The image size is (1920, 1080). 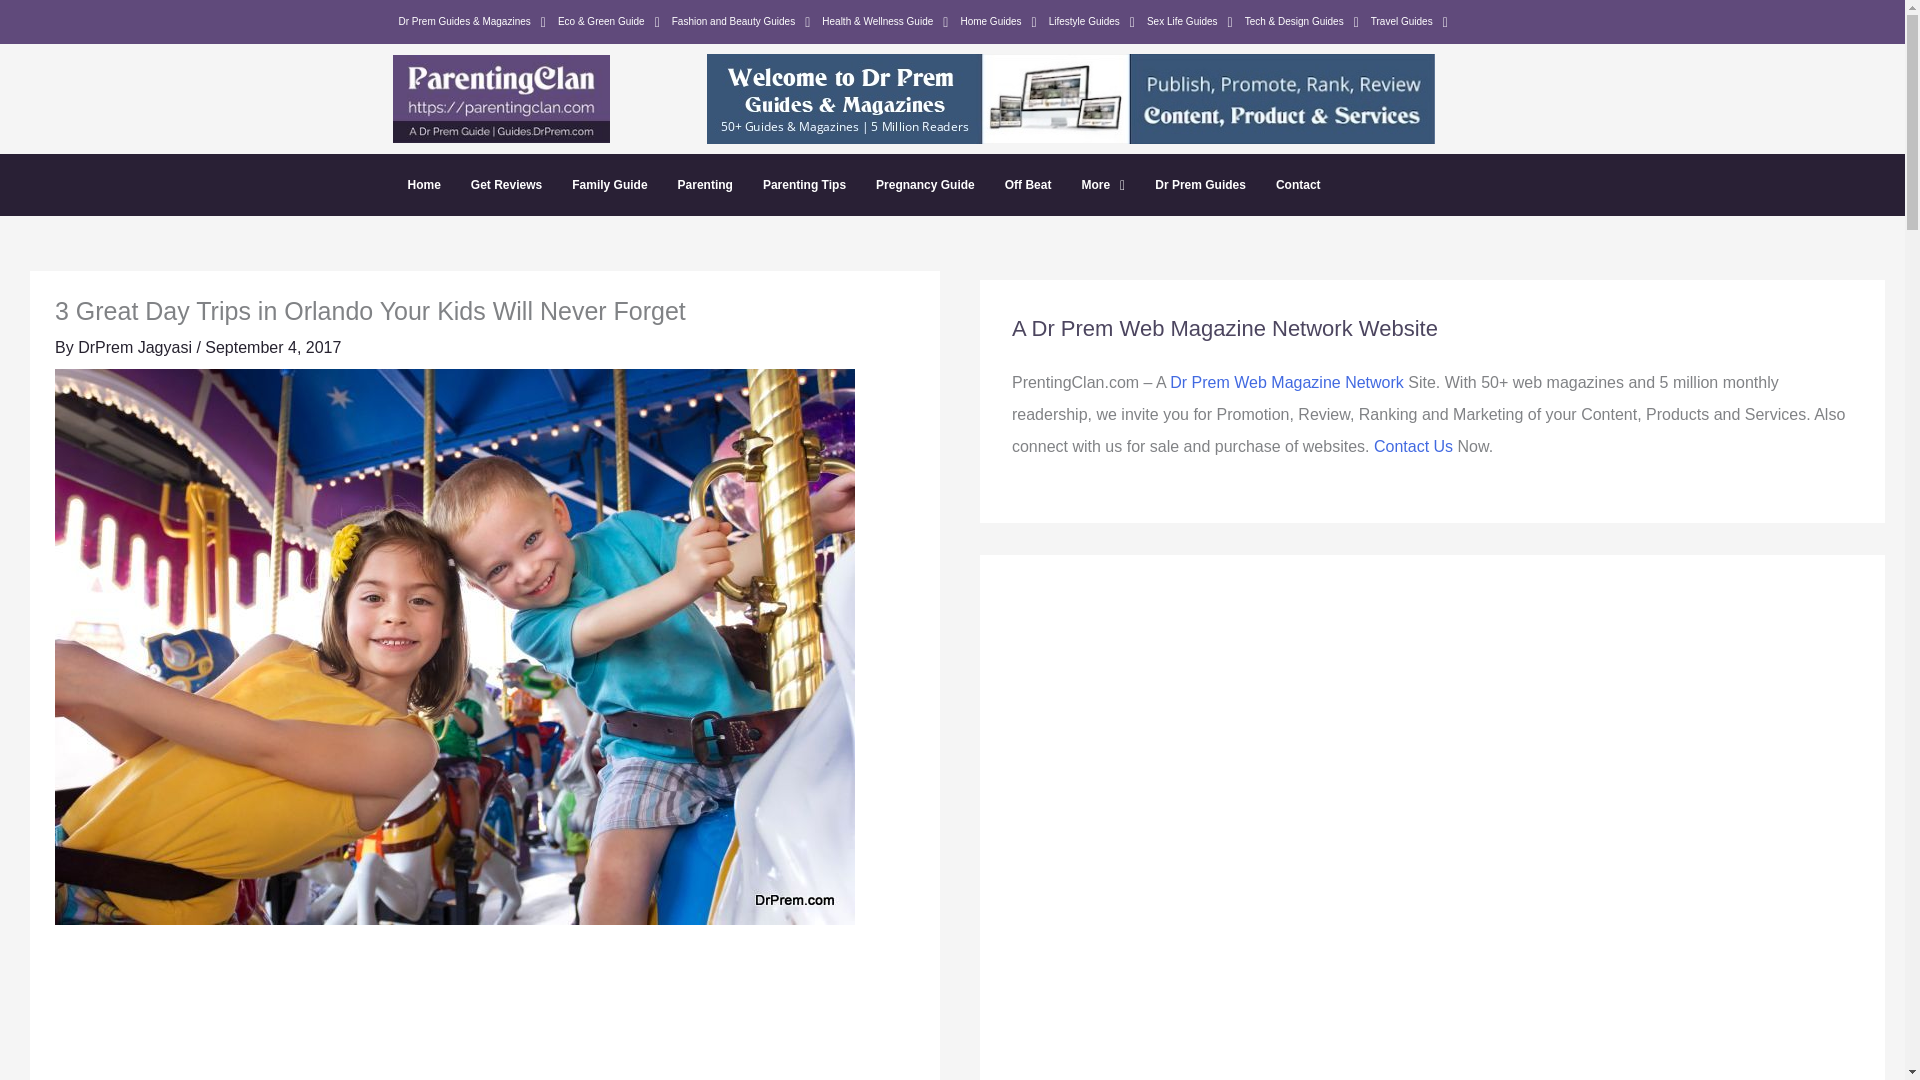 What do you see at coordinates (1091, 21) in the screenshot?
I see `Lifestyle Guides` at bounding box center [1091, 21].